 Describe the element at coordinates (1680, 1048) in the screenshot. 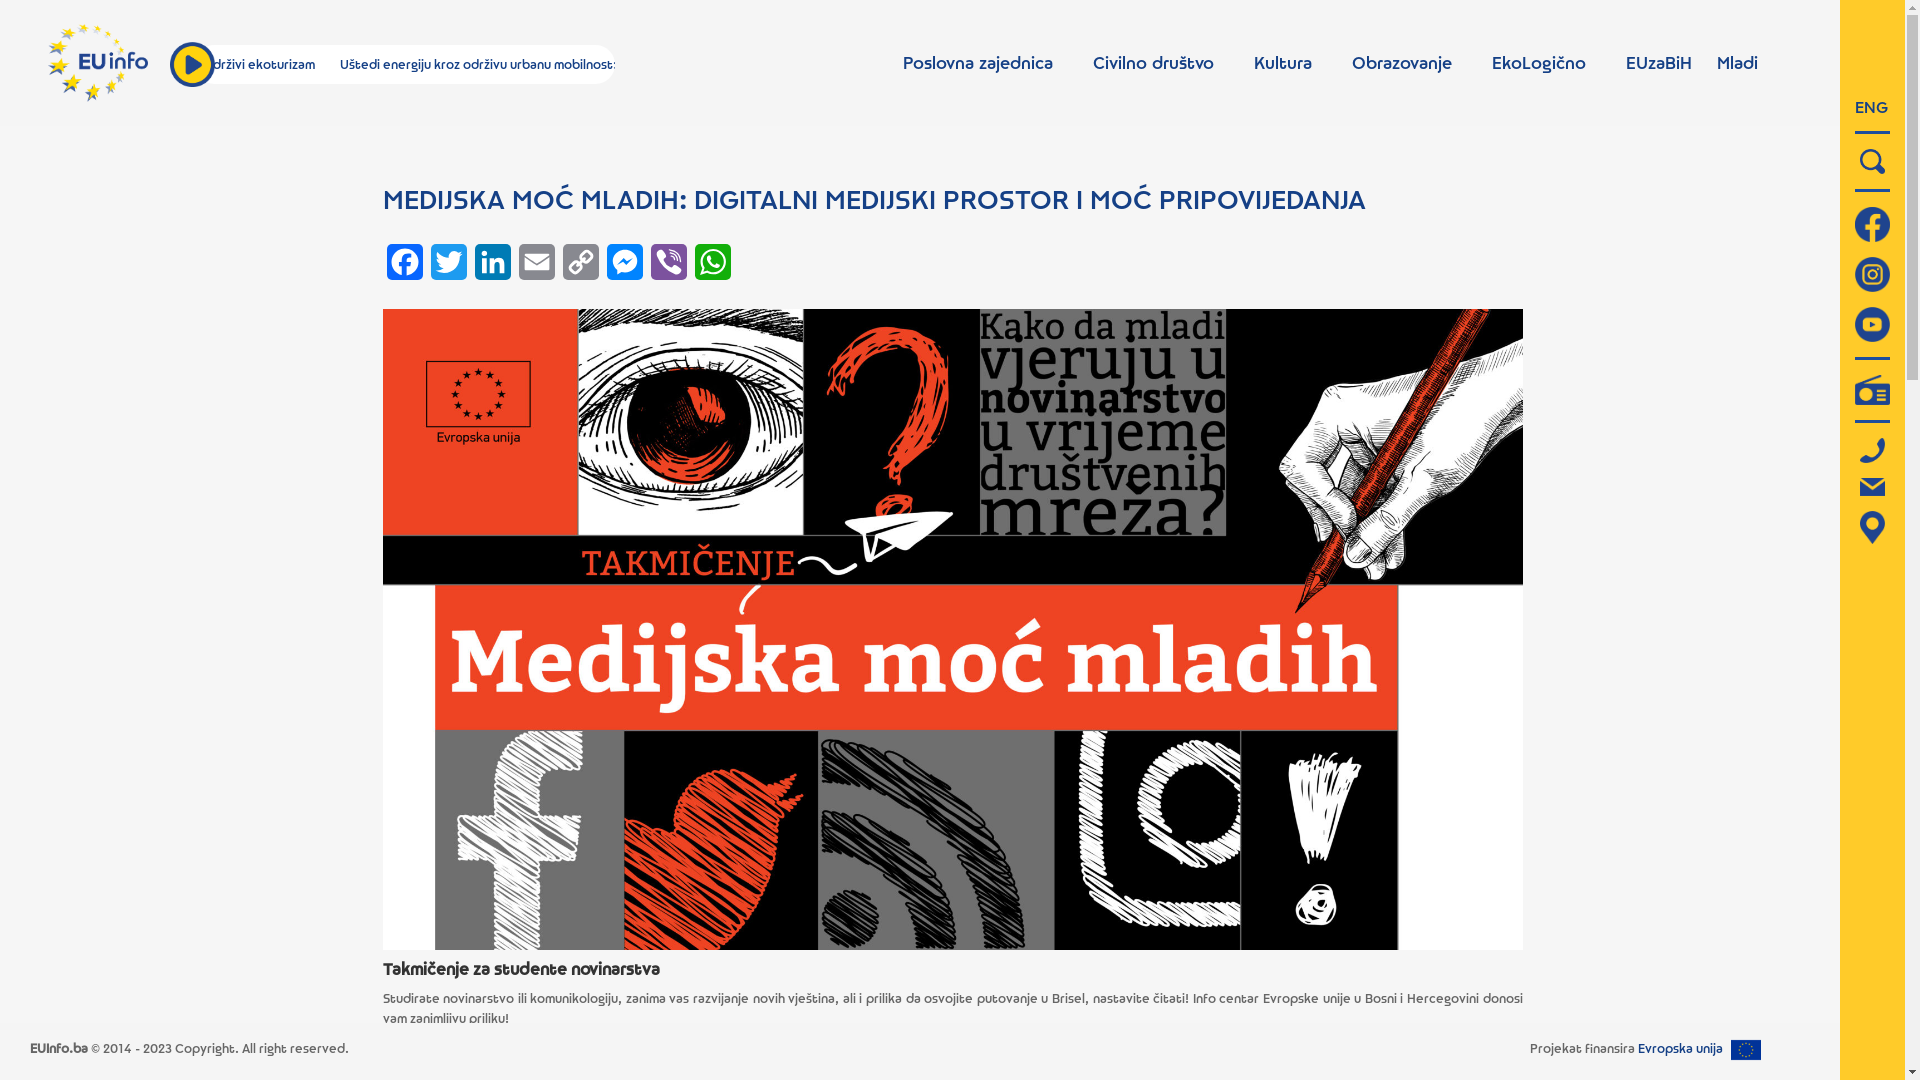

I see `Evropska unija` at that location.